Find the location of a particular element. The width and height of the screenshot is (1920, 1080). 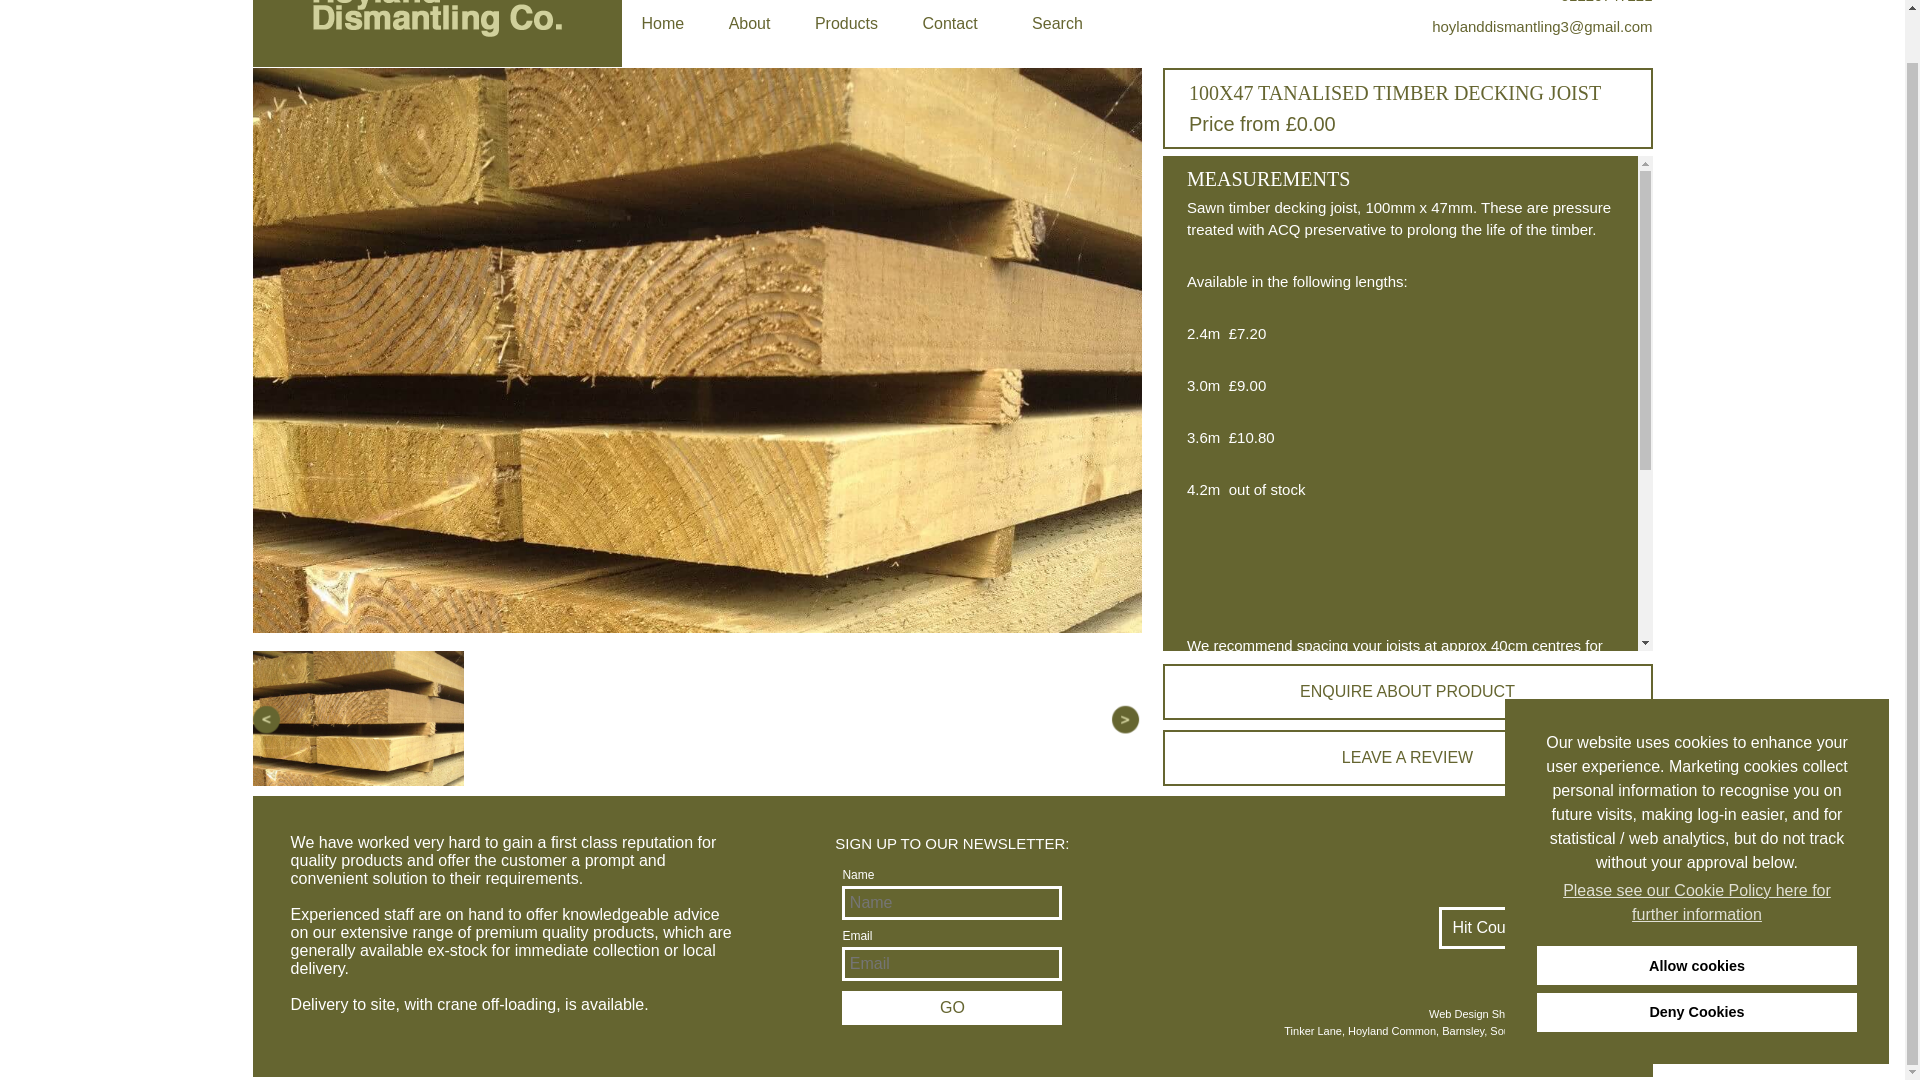

Decking Boards is located at coordinates (1242, 732).